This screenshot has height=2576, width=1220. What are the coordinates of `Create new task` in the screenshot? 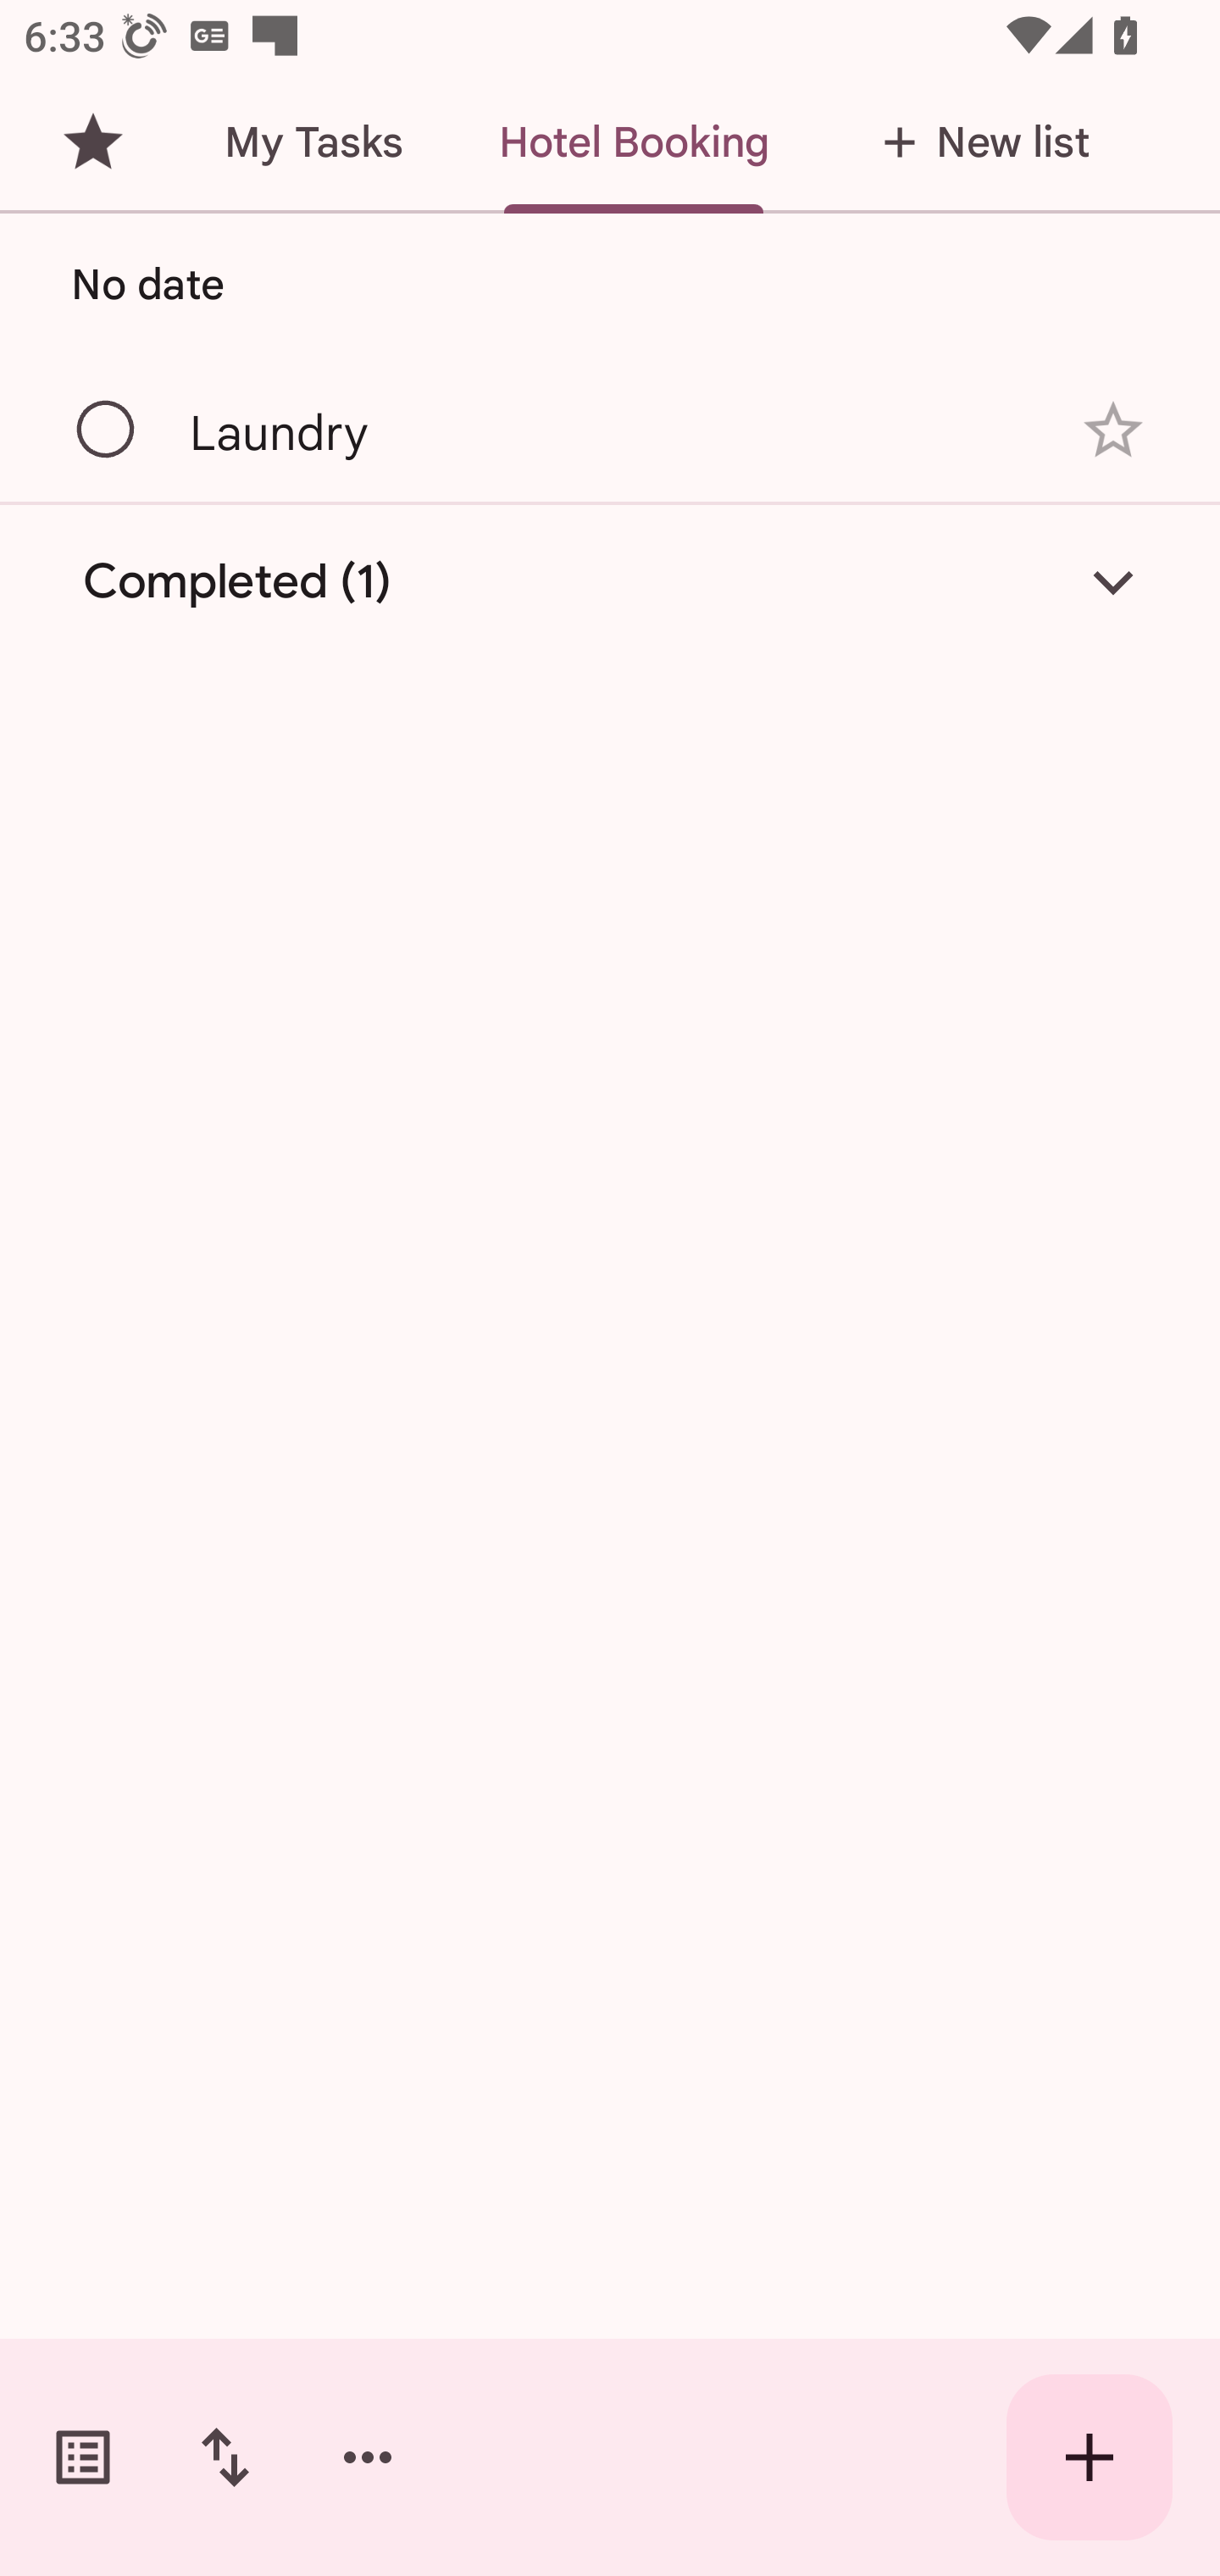 It's located at (1090, 2457).